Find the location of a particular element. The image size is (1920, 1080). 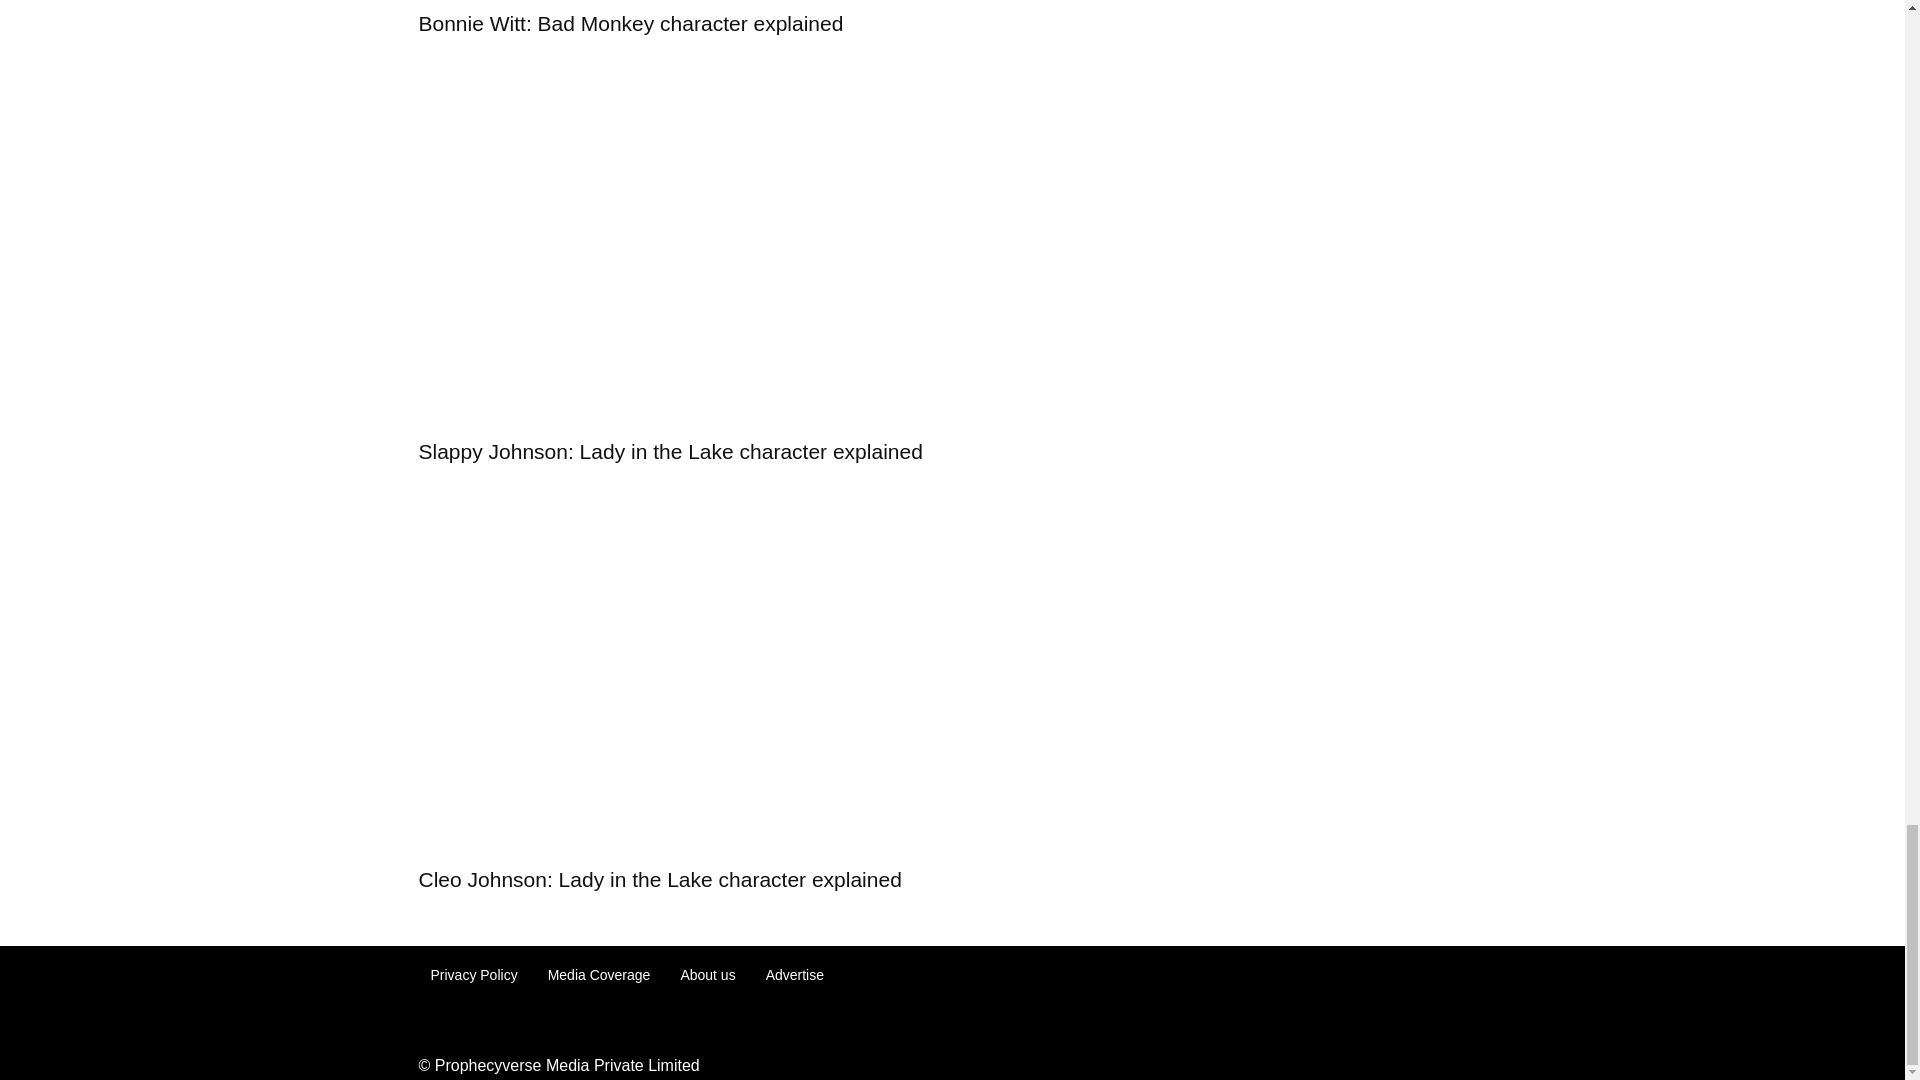

Slappy Johnson: Lady in the Lake character explained is located at coordinates (670, 451).